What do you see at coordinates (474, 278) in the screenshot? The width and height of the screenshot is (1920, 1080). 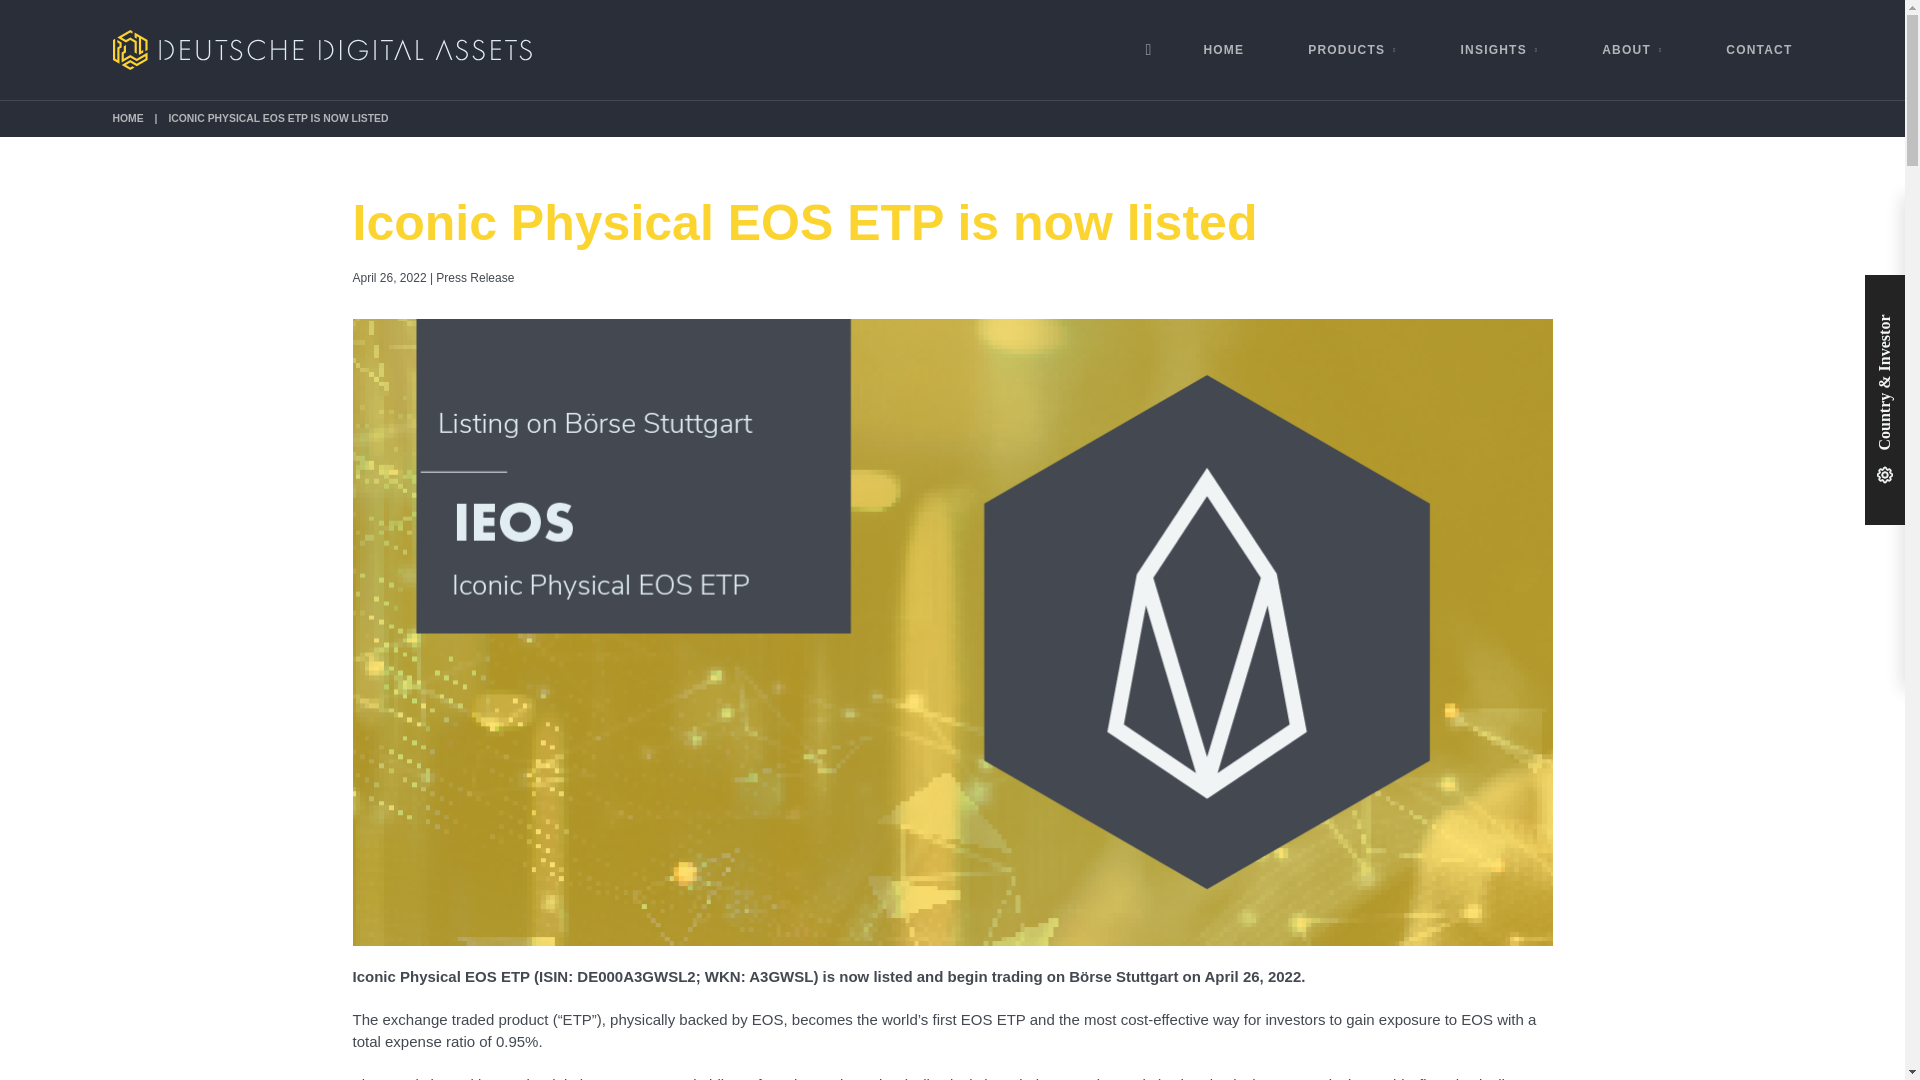 I see `Press Release` at bounding box center [474, 278].